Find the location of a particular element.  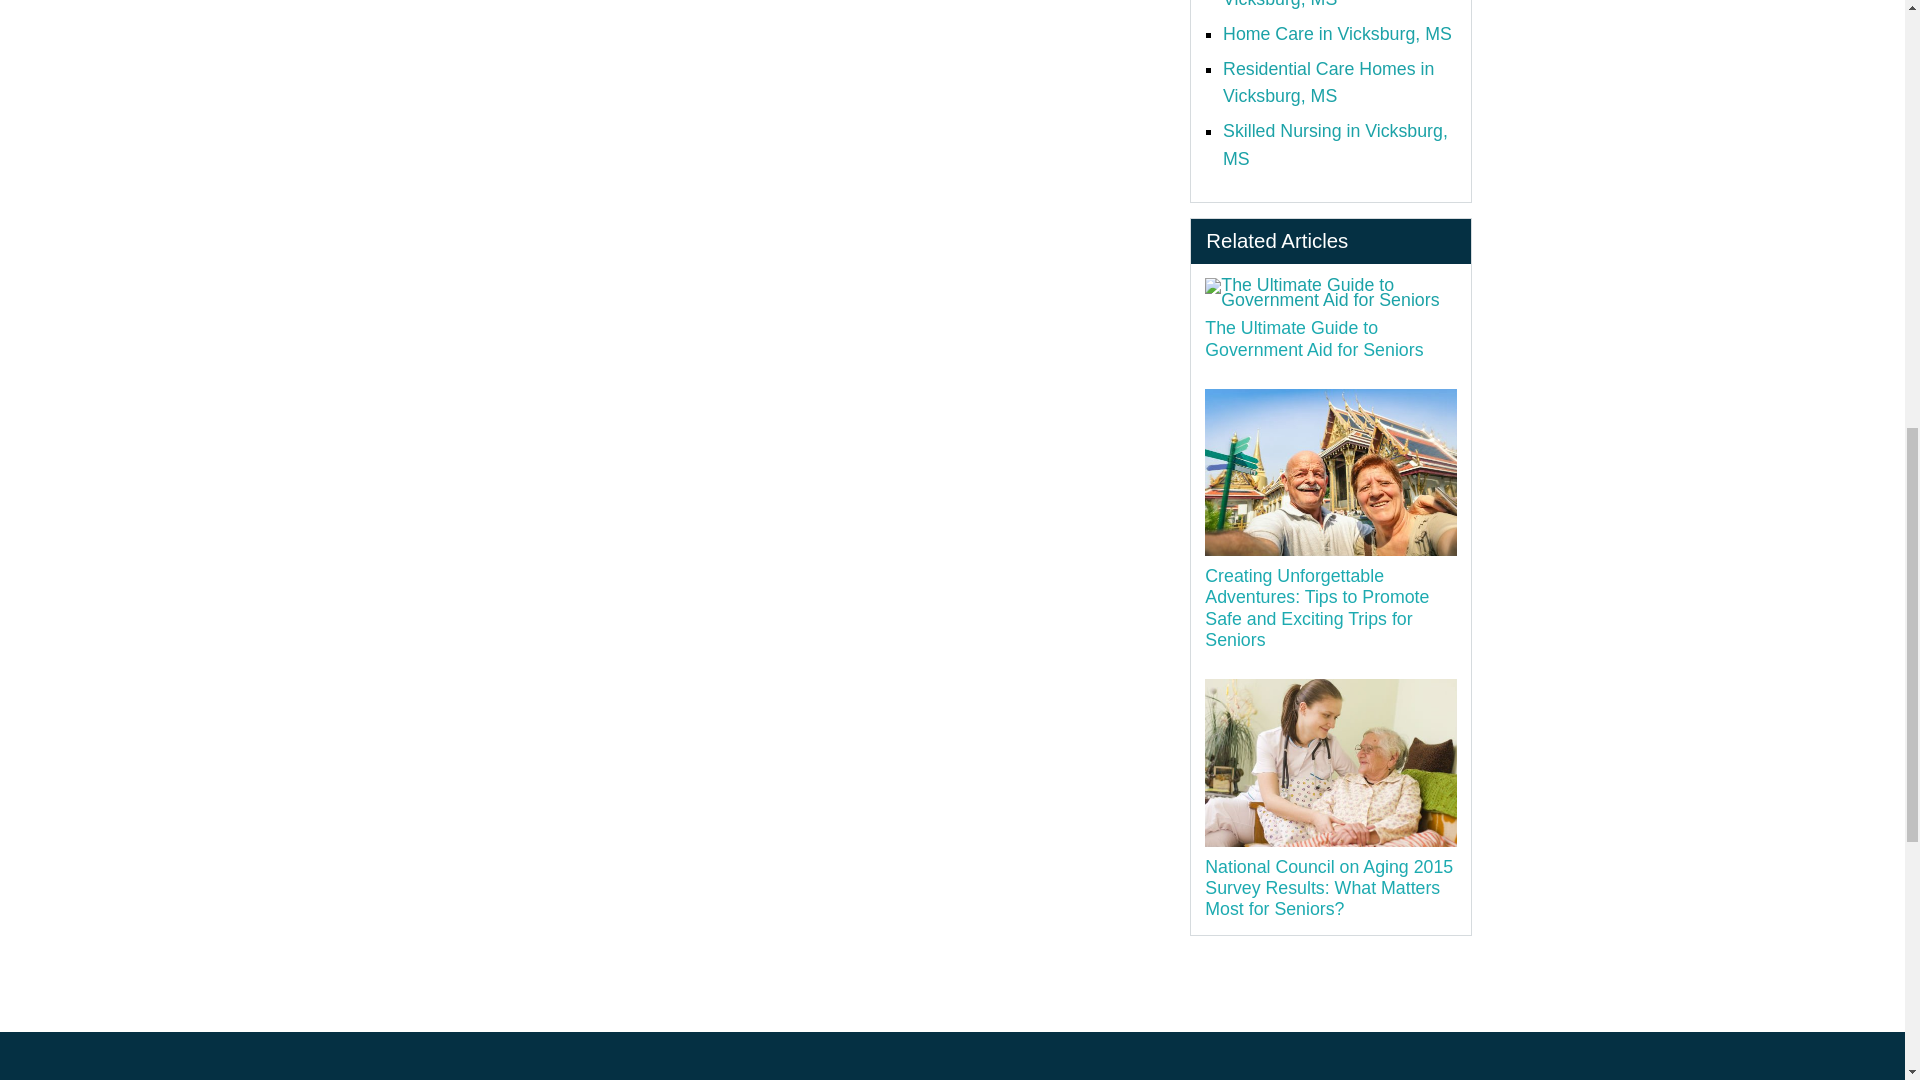

Home is located at coordinates (1337, 34).